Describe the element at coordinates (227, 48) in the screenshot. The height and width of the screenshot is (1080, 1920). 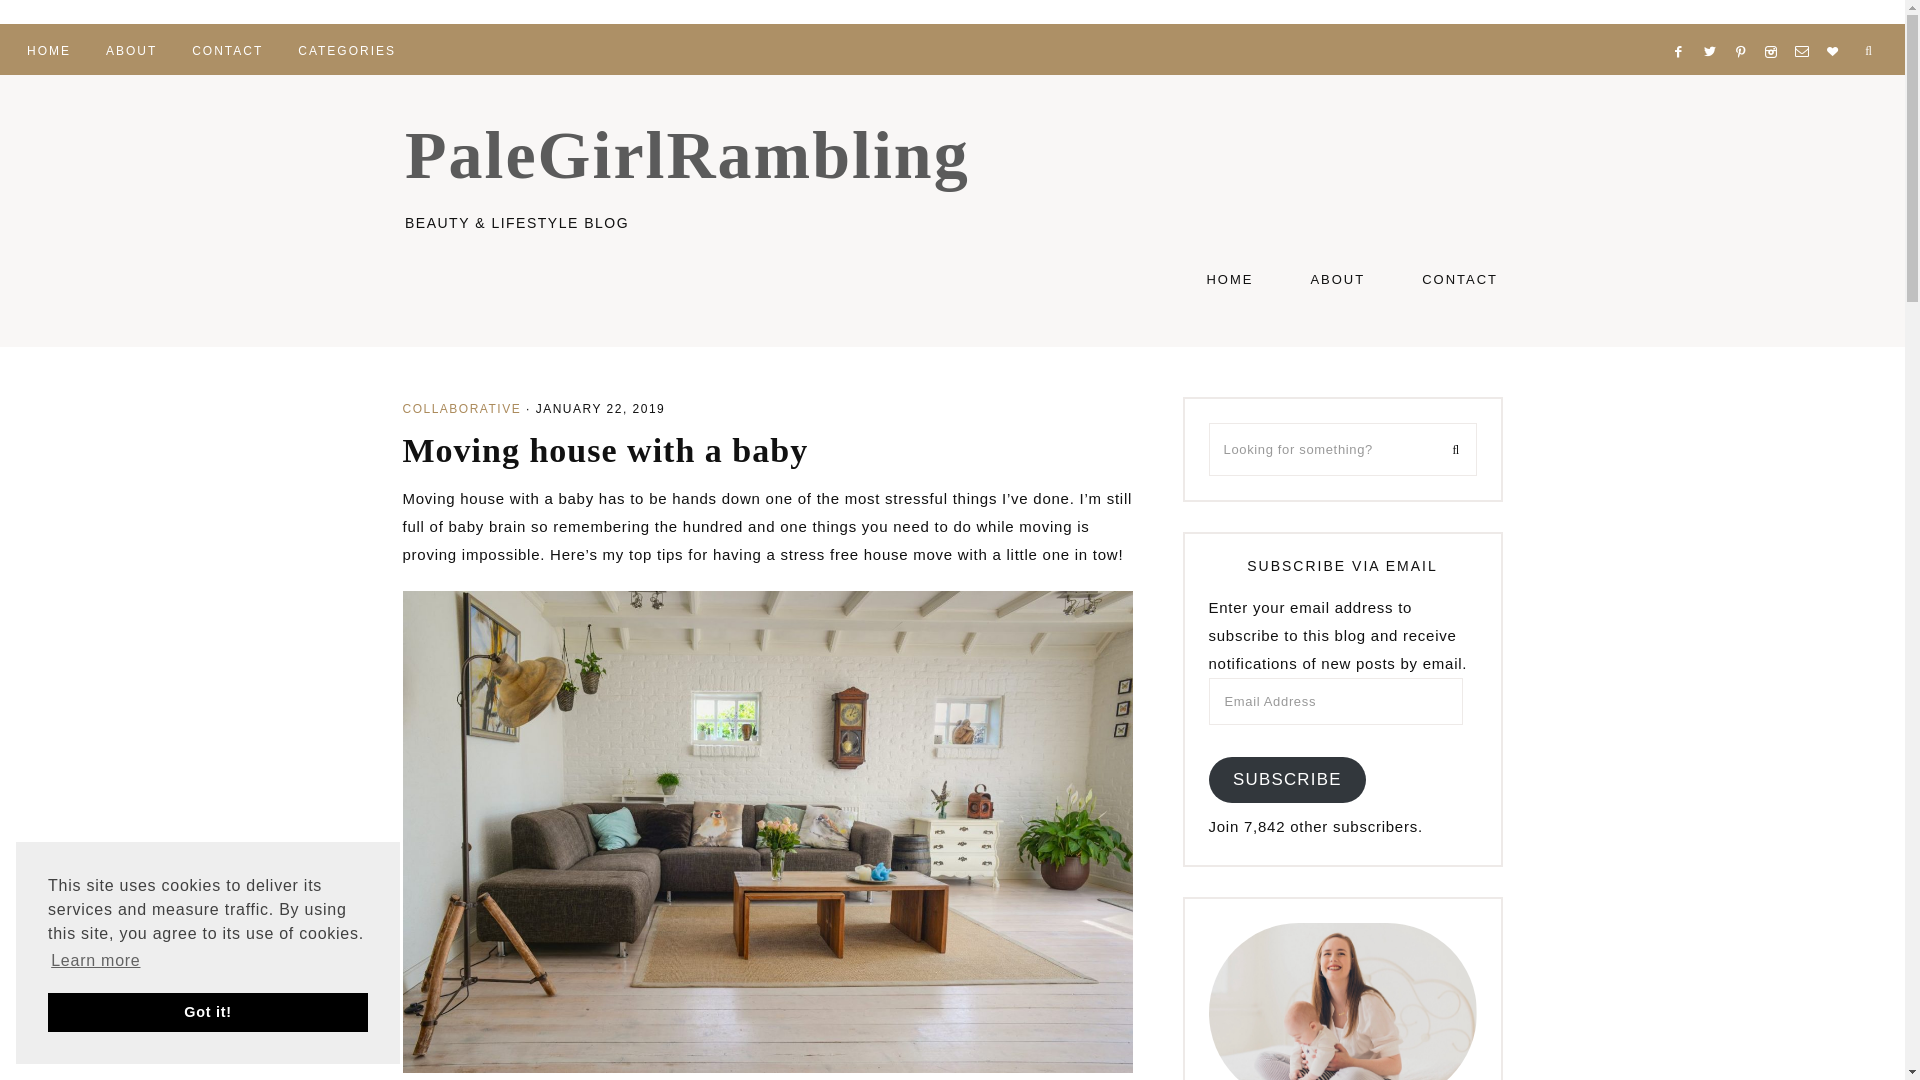
I see `CONTACT` at that location.